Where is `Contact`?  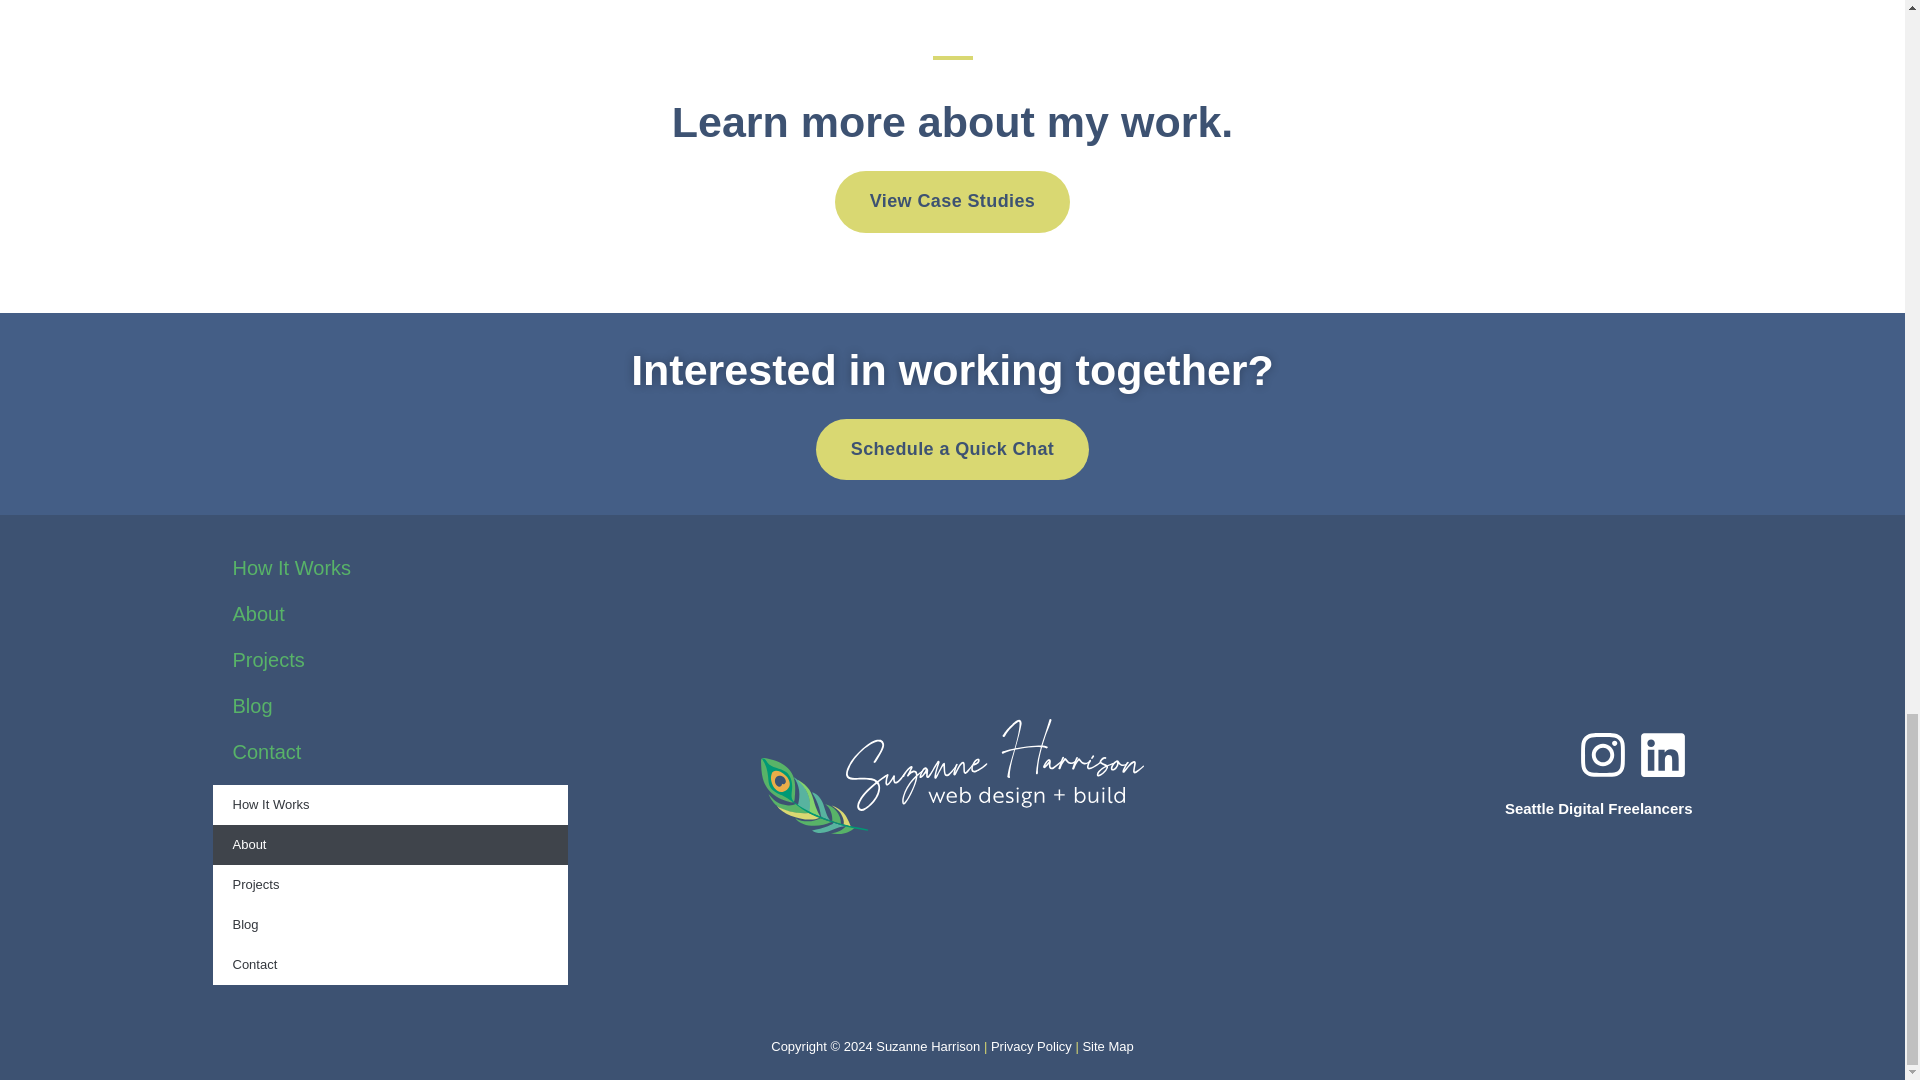
Contact is located at coordinates (388, 752).